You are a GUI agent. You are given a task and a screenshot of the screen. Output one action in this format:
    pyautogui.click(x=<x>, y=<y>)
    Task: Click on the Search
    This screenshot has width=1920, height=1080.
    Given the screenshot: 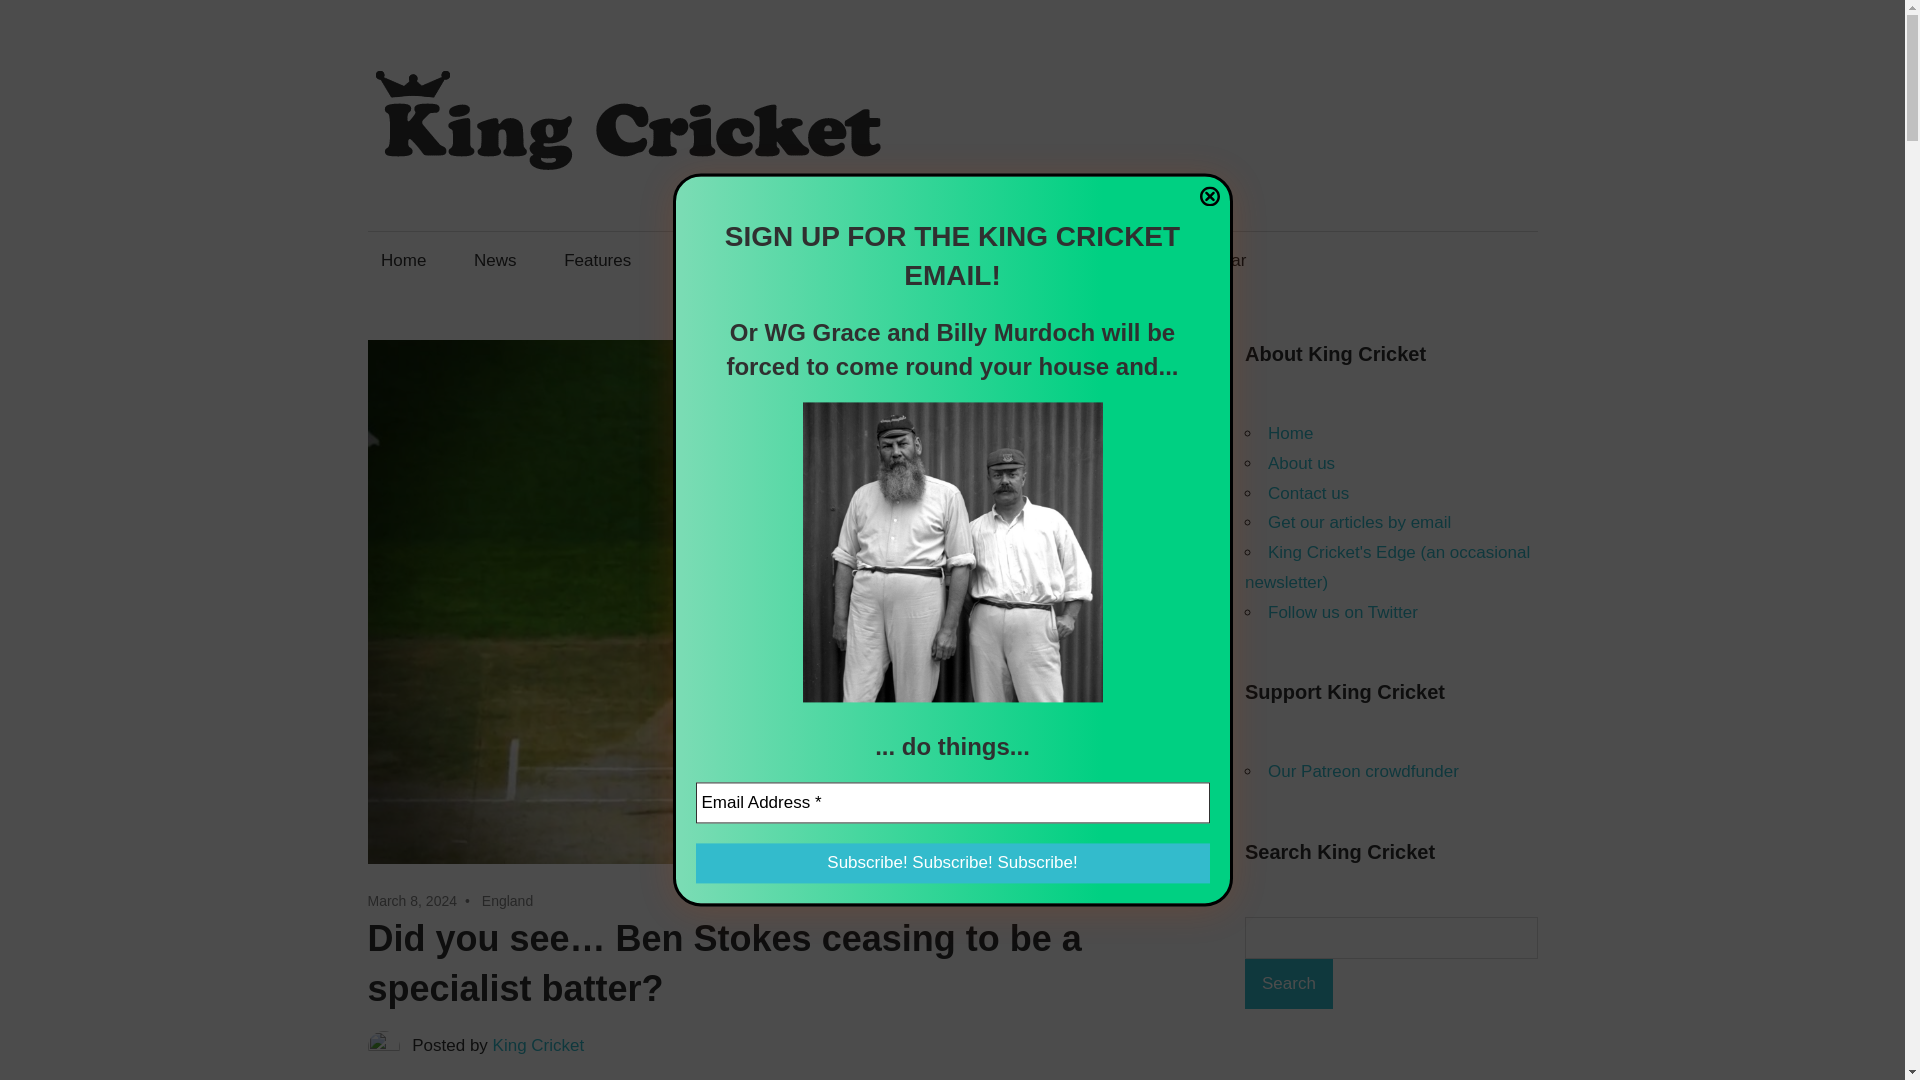 What is the action you would take?
    pyautogui.click(x=1288, y=984)
    